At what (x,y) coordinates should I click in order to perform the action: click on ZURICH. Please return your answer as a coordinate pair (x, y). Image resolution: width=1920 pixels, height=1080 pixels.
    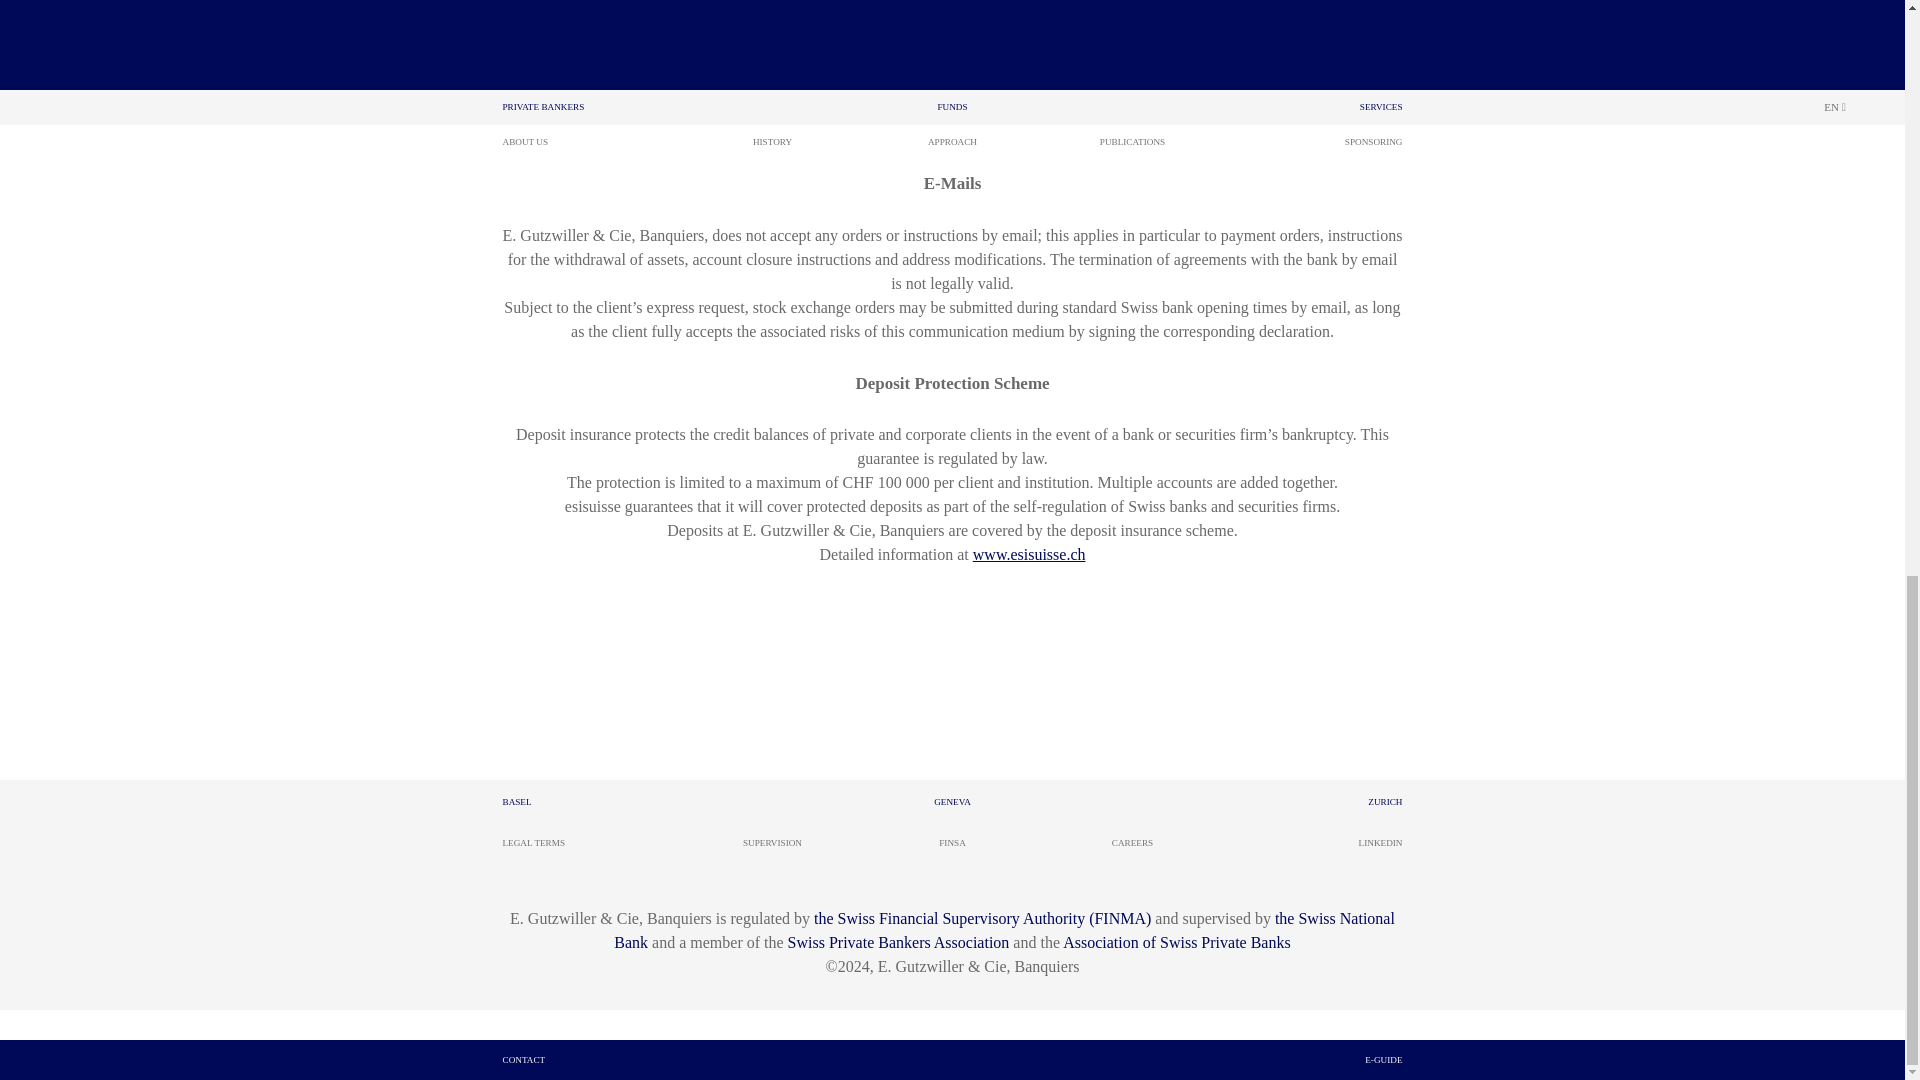
    Looking at the image, I should click on (1384, 802).